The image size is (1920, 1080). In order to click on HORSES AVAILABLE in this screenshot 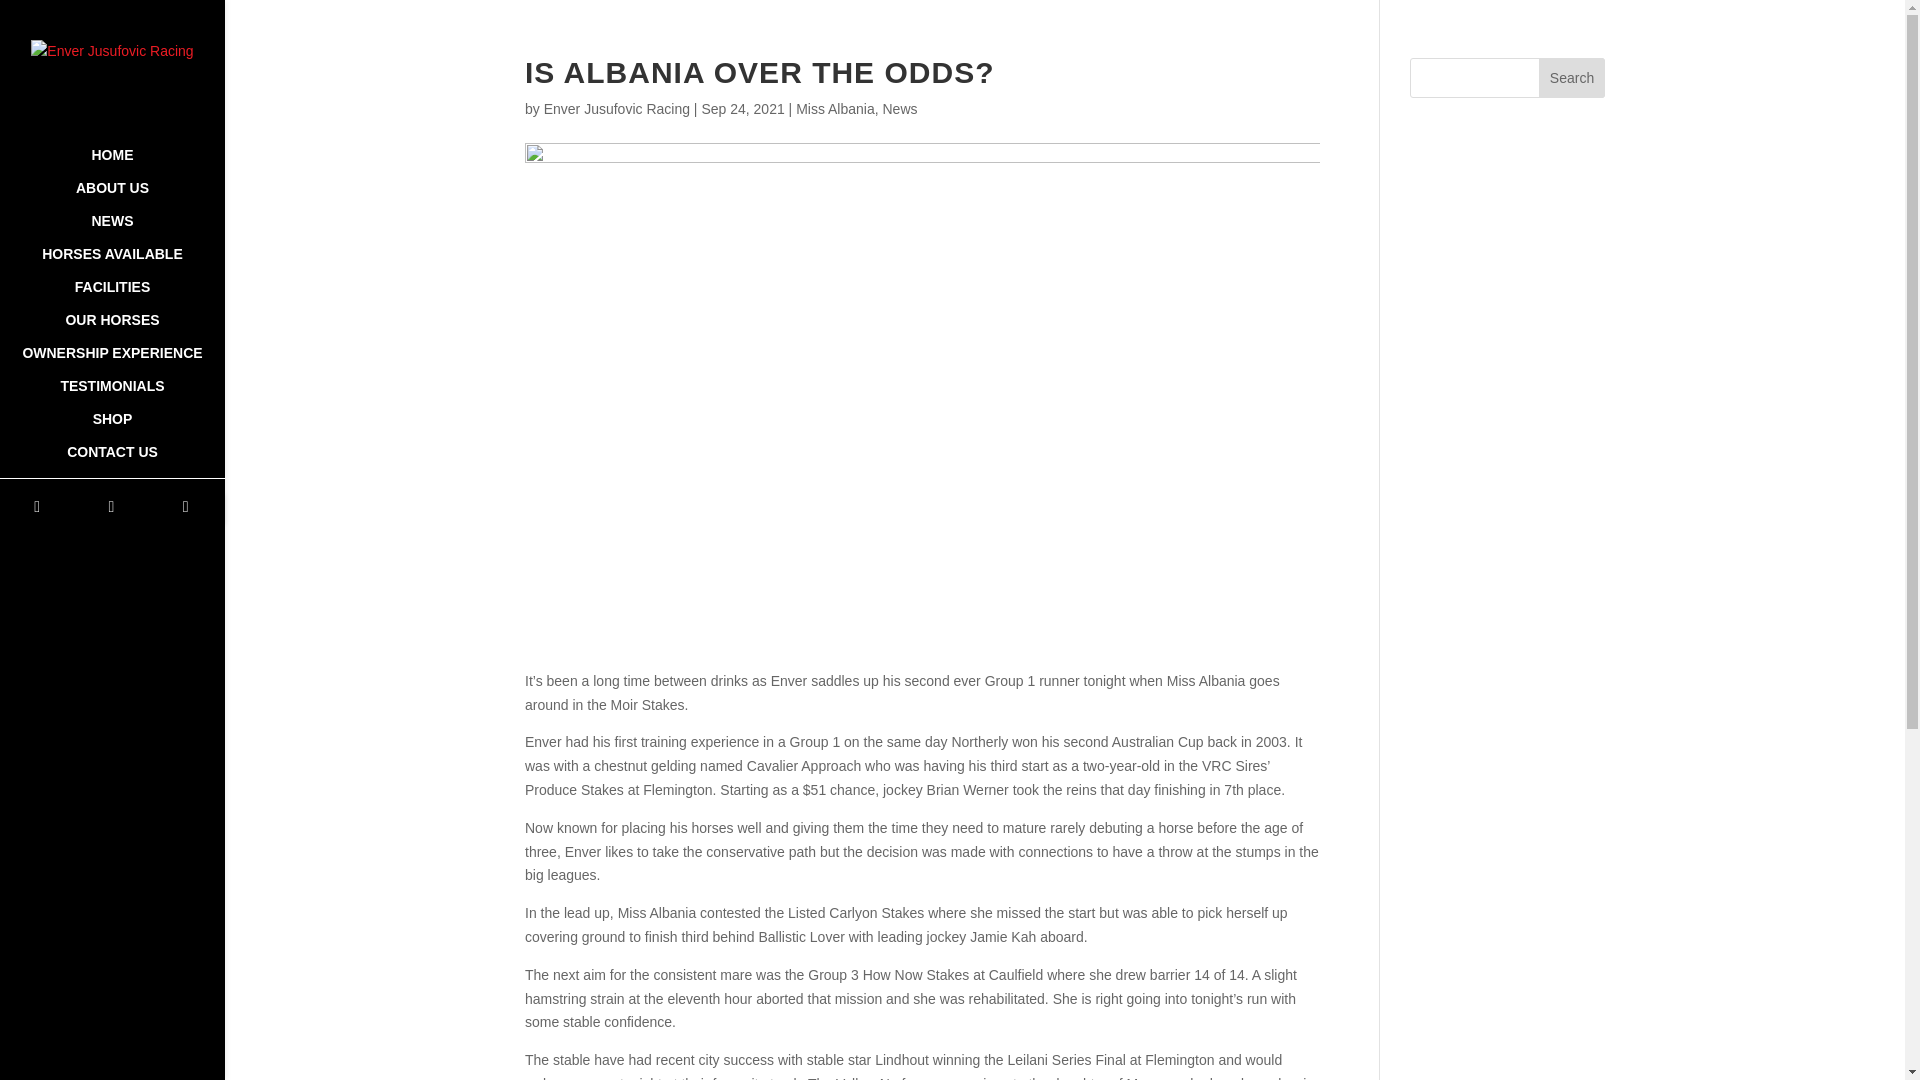, I will do `click(112, 263)`.